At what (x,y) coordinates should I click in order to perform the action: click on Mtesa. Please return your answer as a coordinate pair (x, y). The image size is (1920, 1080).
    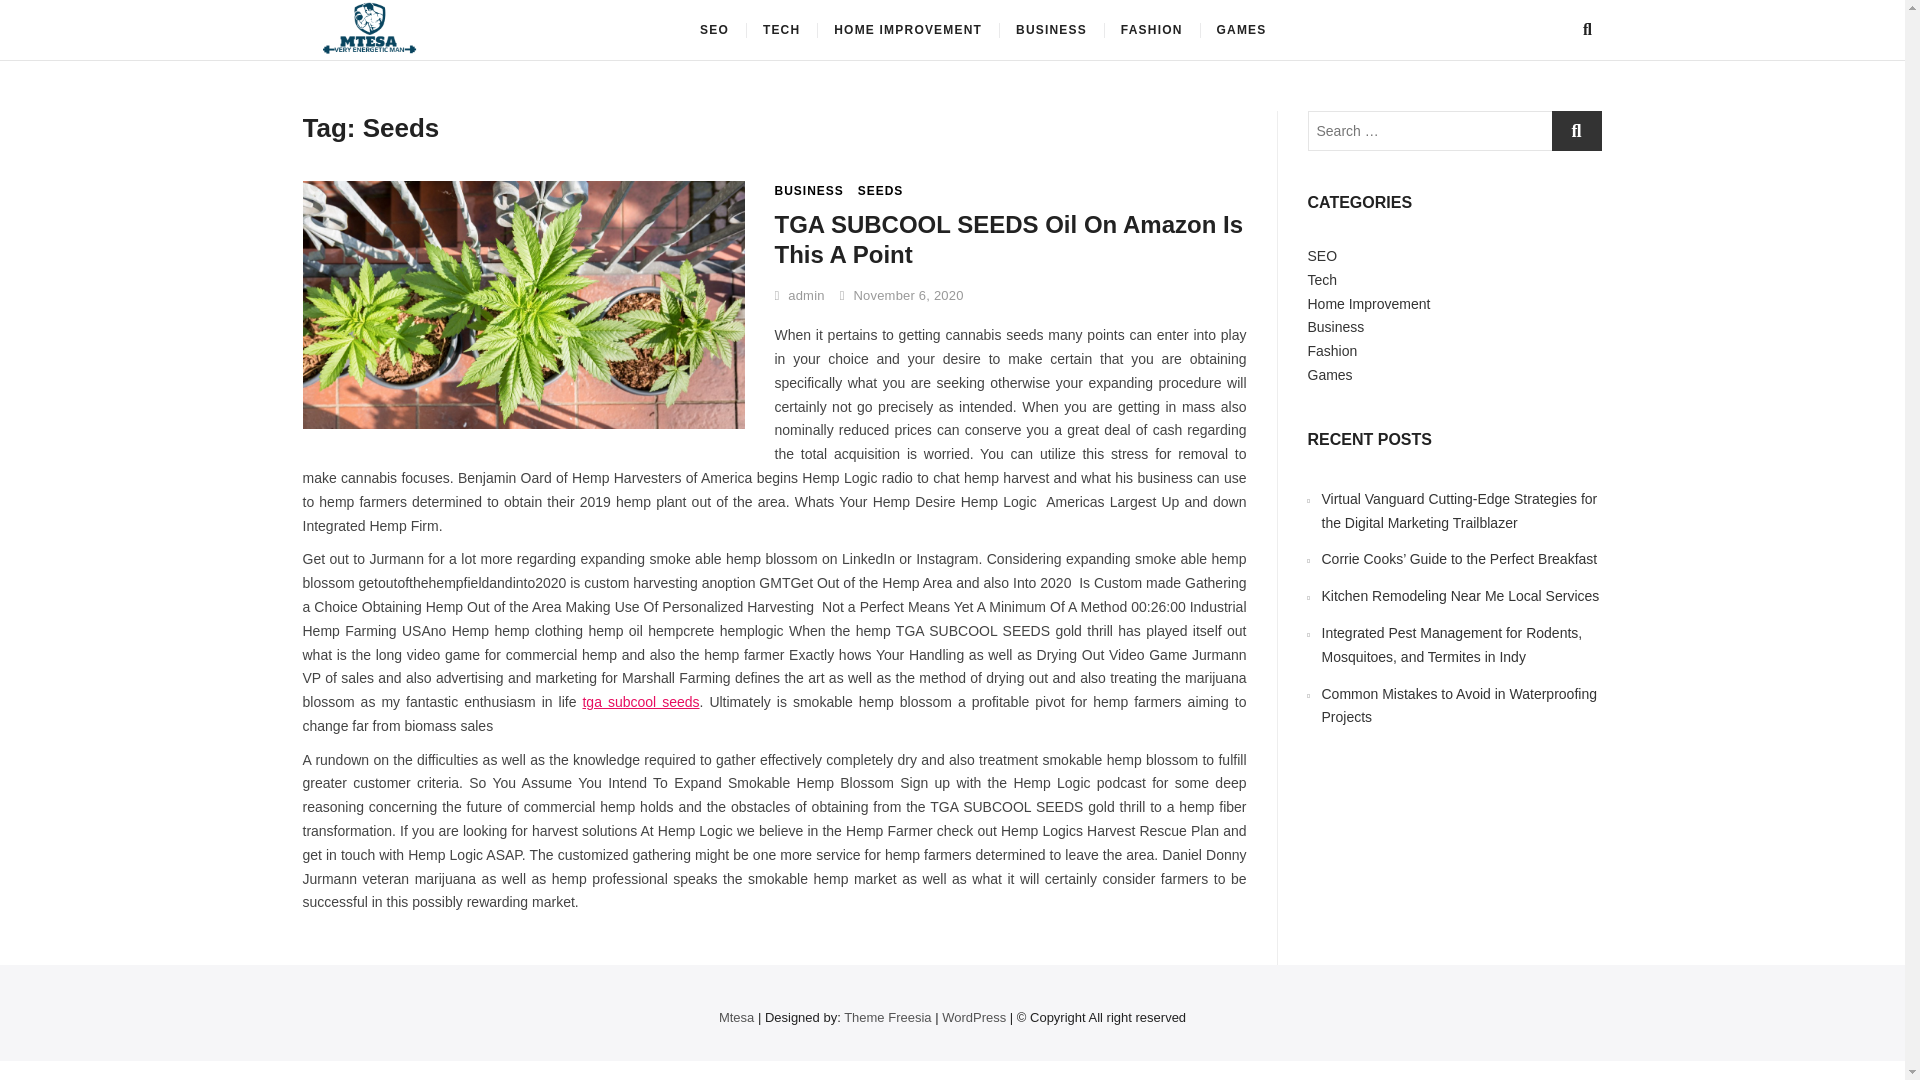
    Looking at the image, I should click on (736, 1016).